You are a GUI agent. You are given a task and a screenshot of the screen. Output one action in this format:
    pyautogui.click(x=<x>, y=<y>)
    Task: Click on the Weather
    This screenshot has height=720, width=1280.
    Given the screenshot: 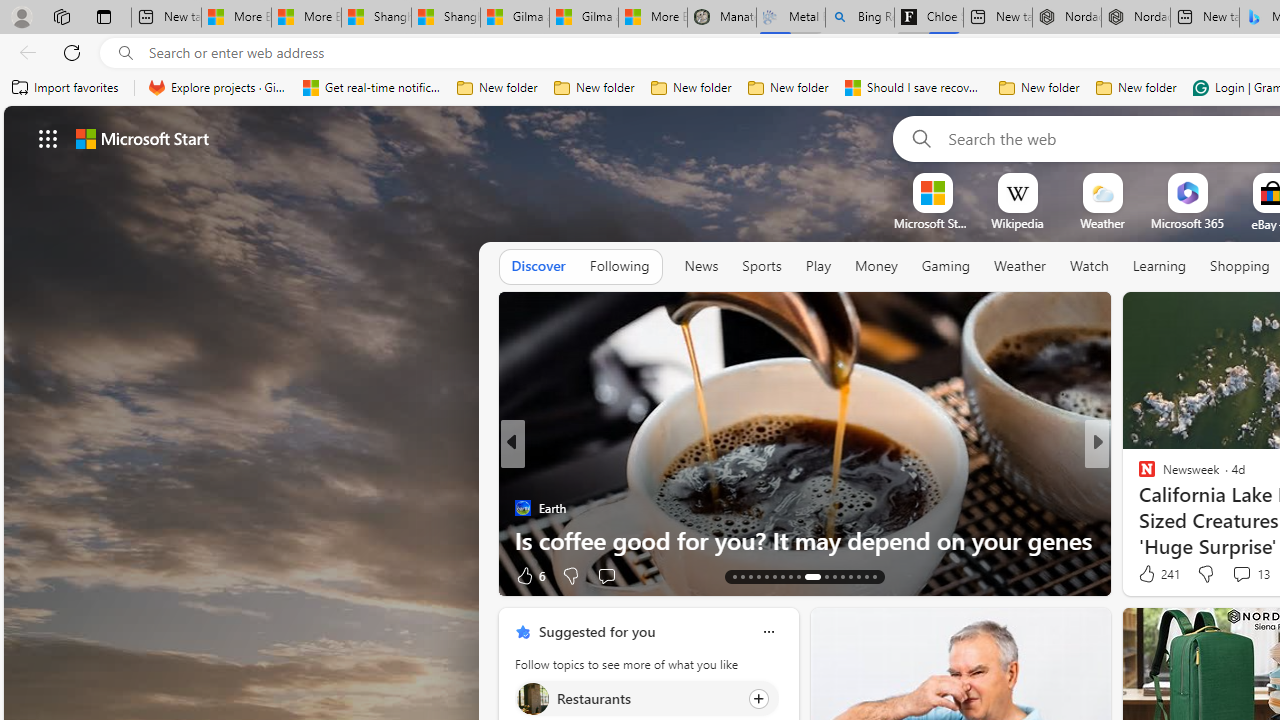 What is the action you would take?
    pyautogui.click(x=1020, y=267)
    